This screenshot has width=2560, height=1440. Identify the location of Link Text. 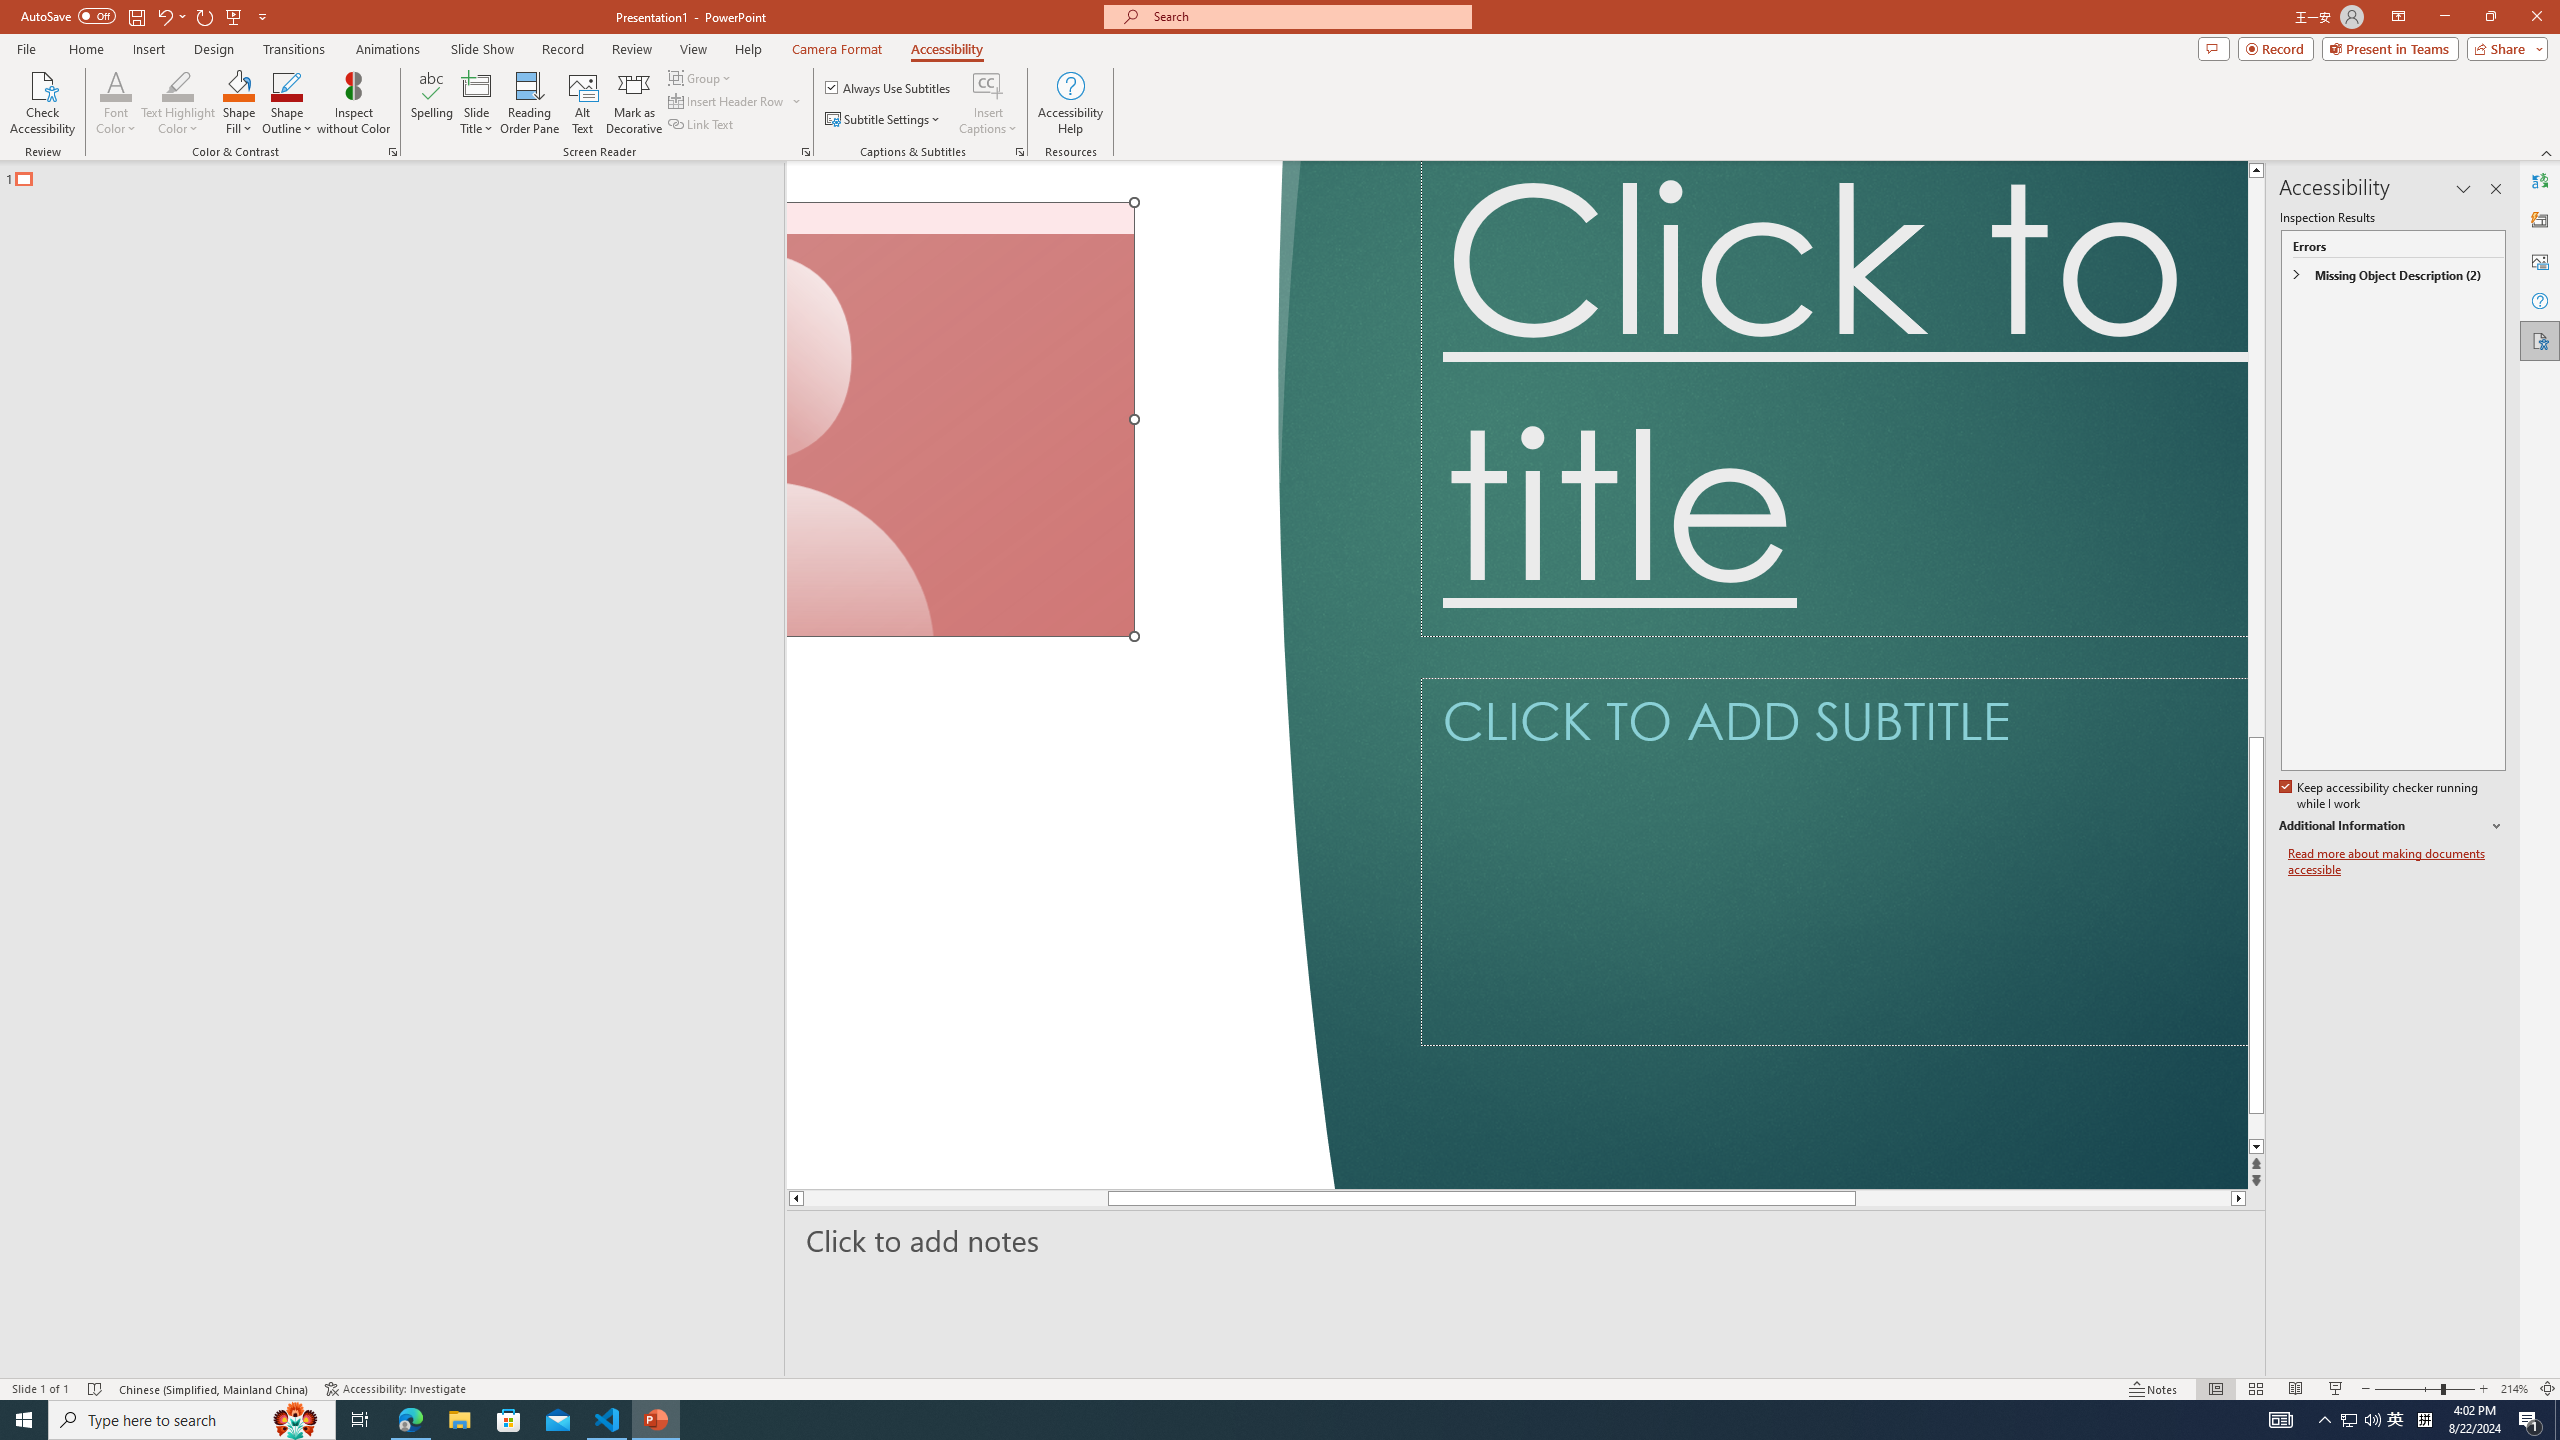
(702, 124).